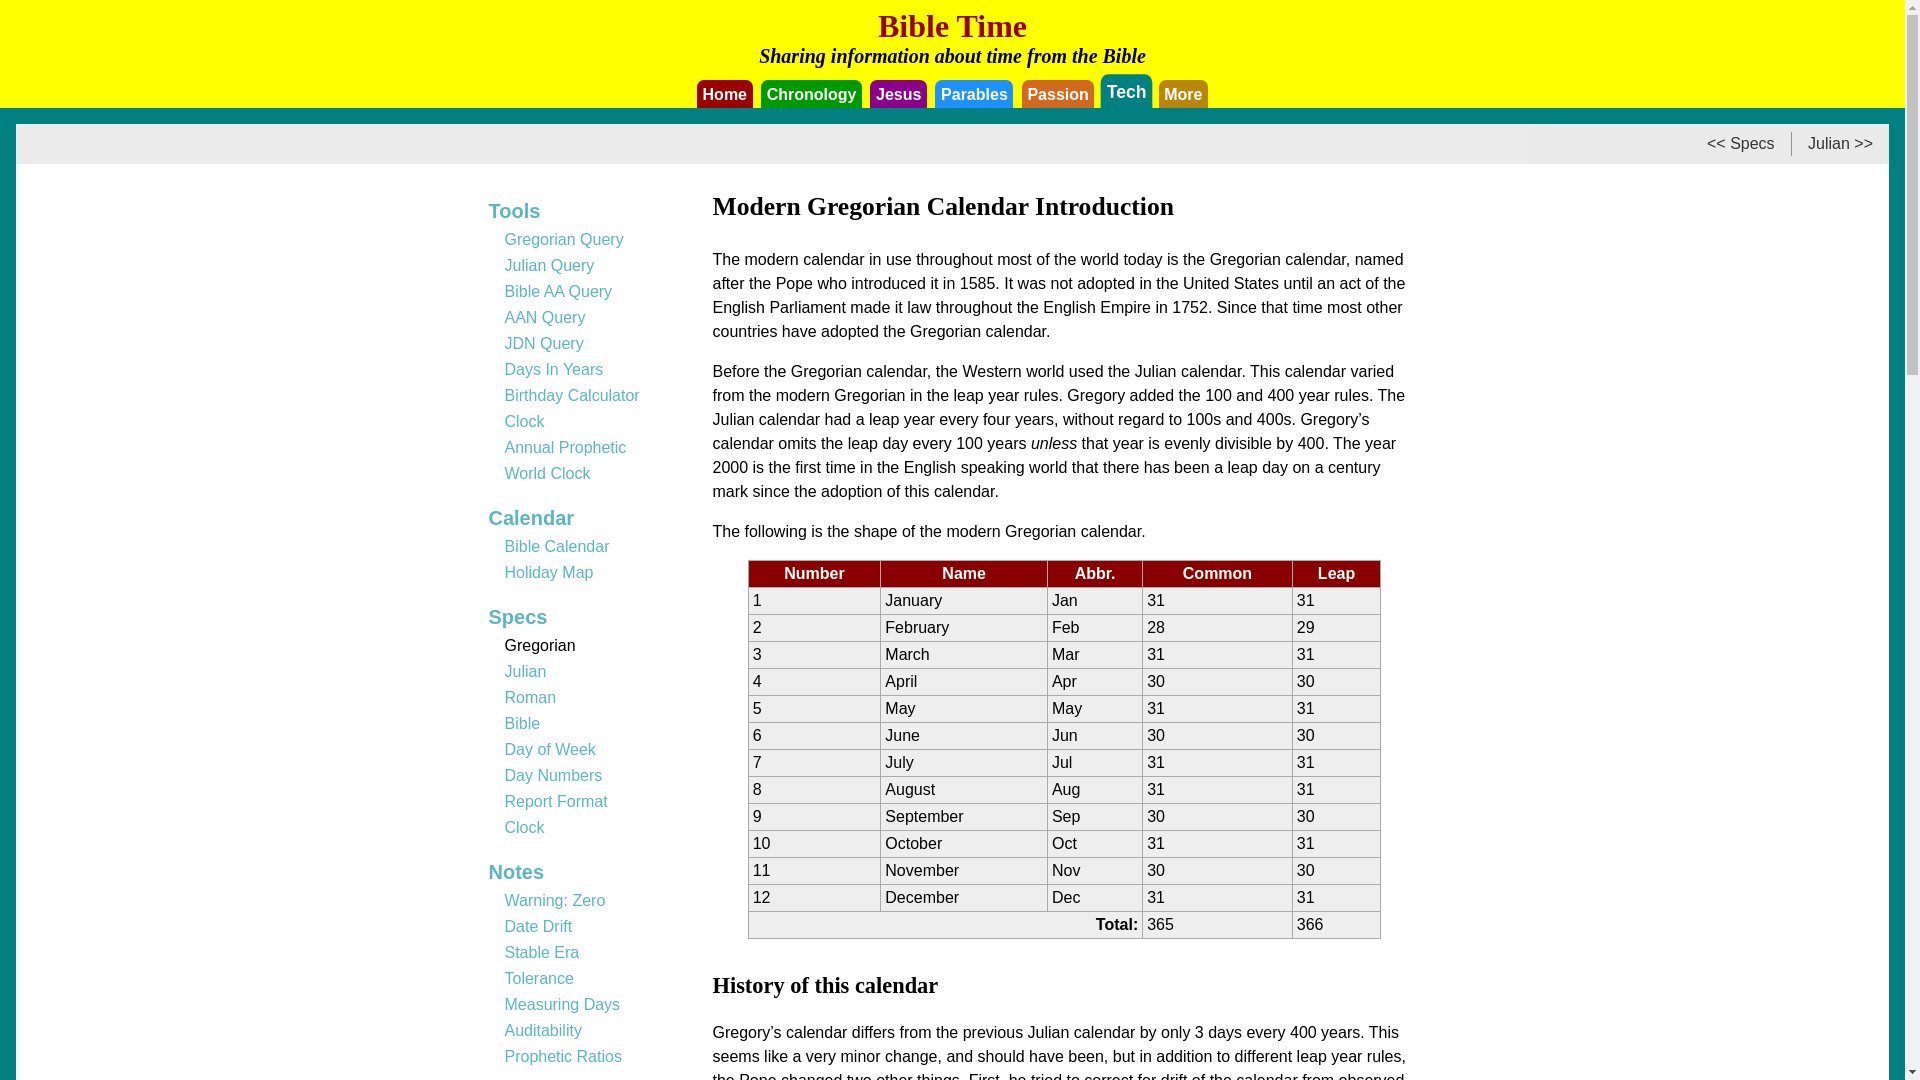  What do you see at coordinates (541, 952) in the screenshot?
I see `Stable Era` at bounding box center [541, 952].